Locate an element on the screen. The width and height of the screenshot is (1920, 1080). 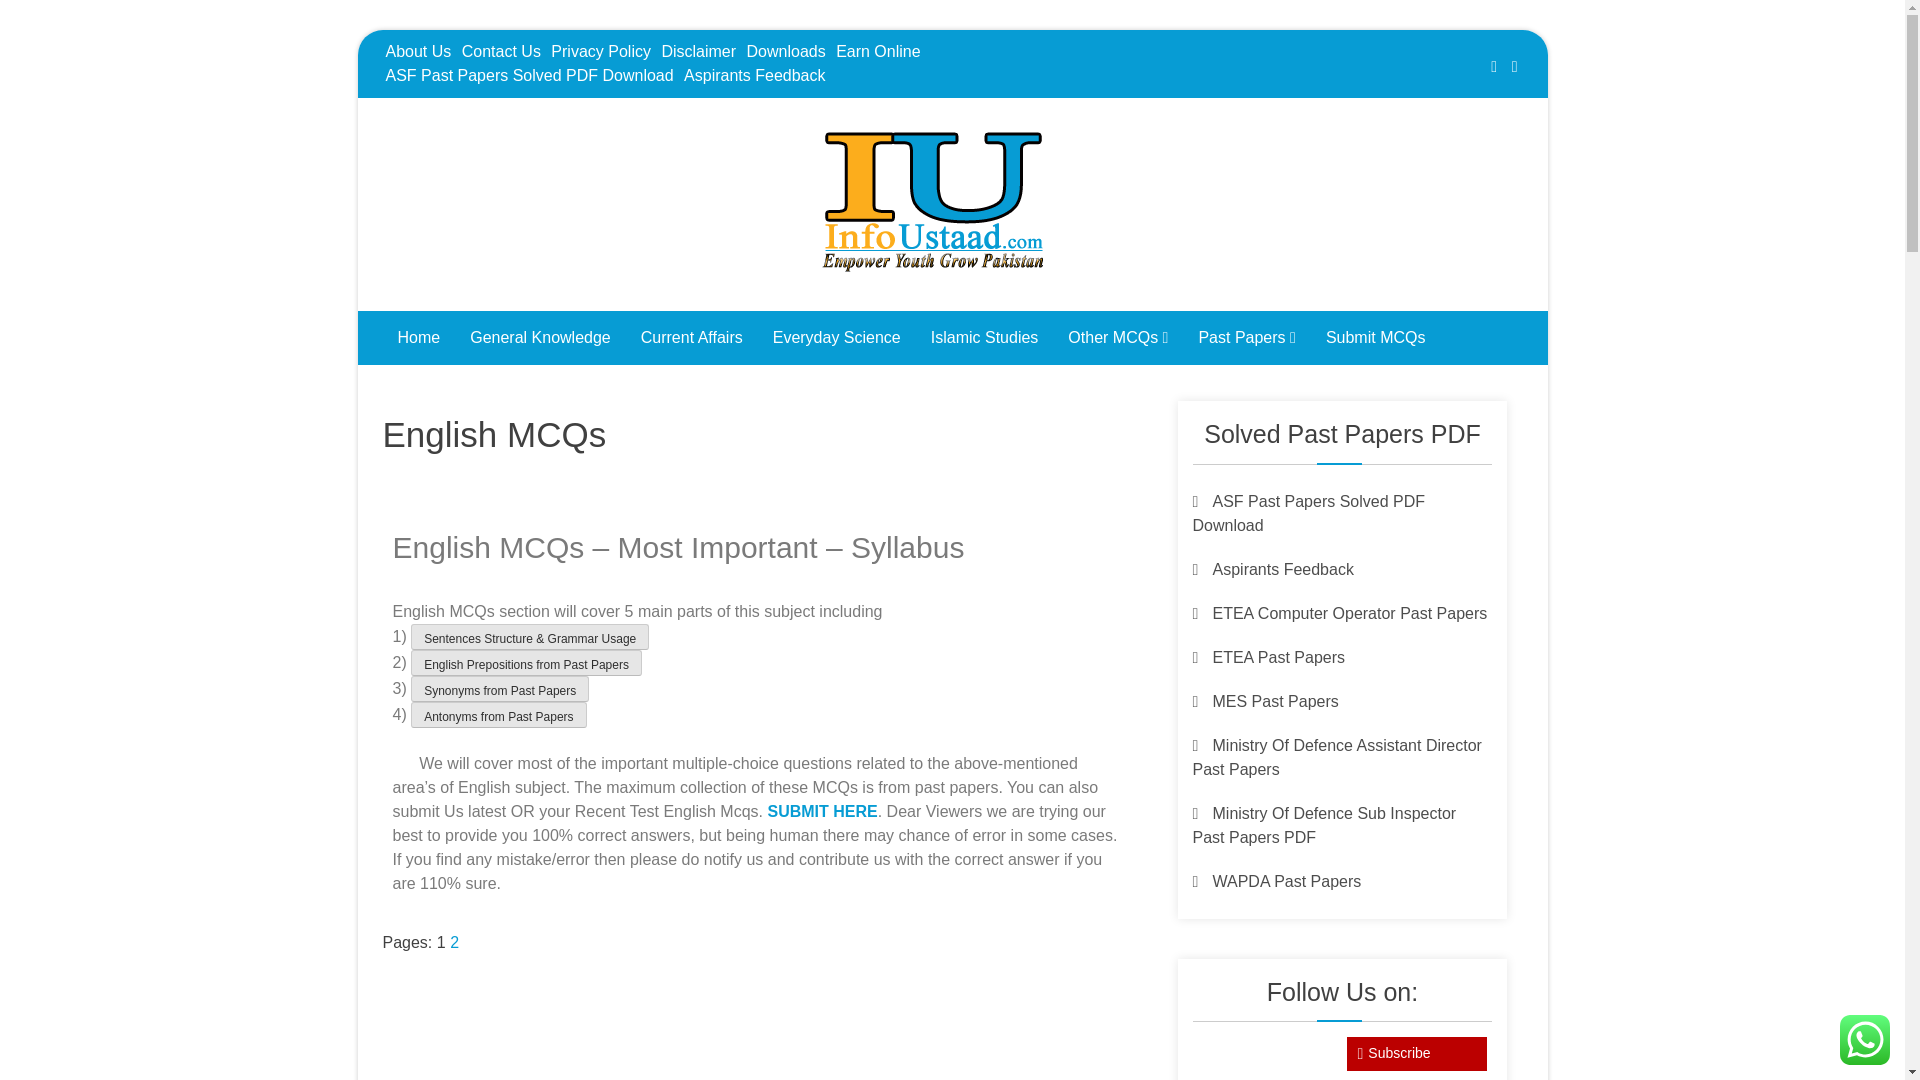
Disclaimer is located at coordinates (698, 52).